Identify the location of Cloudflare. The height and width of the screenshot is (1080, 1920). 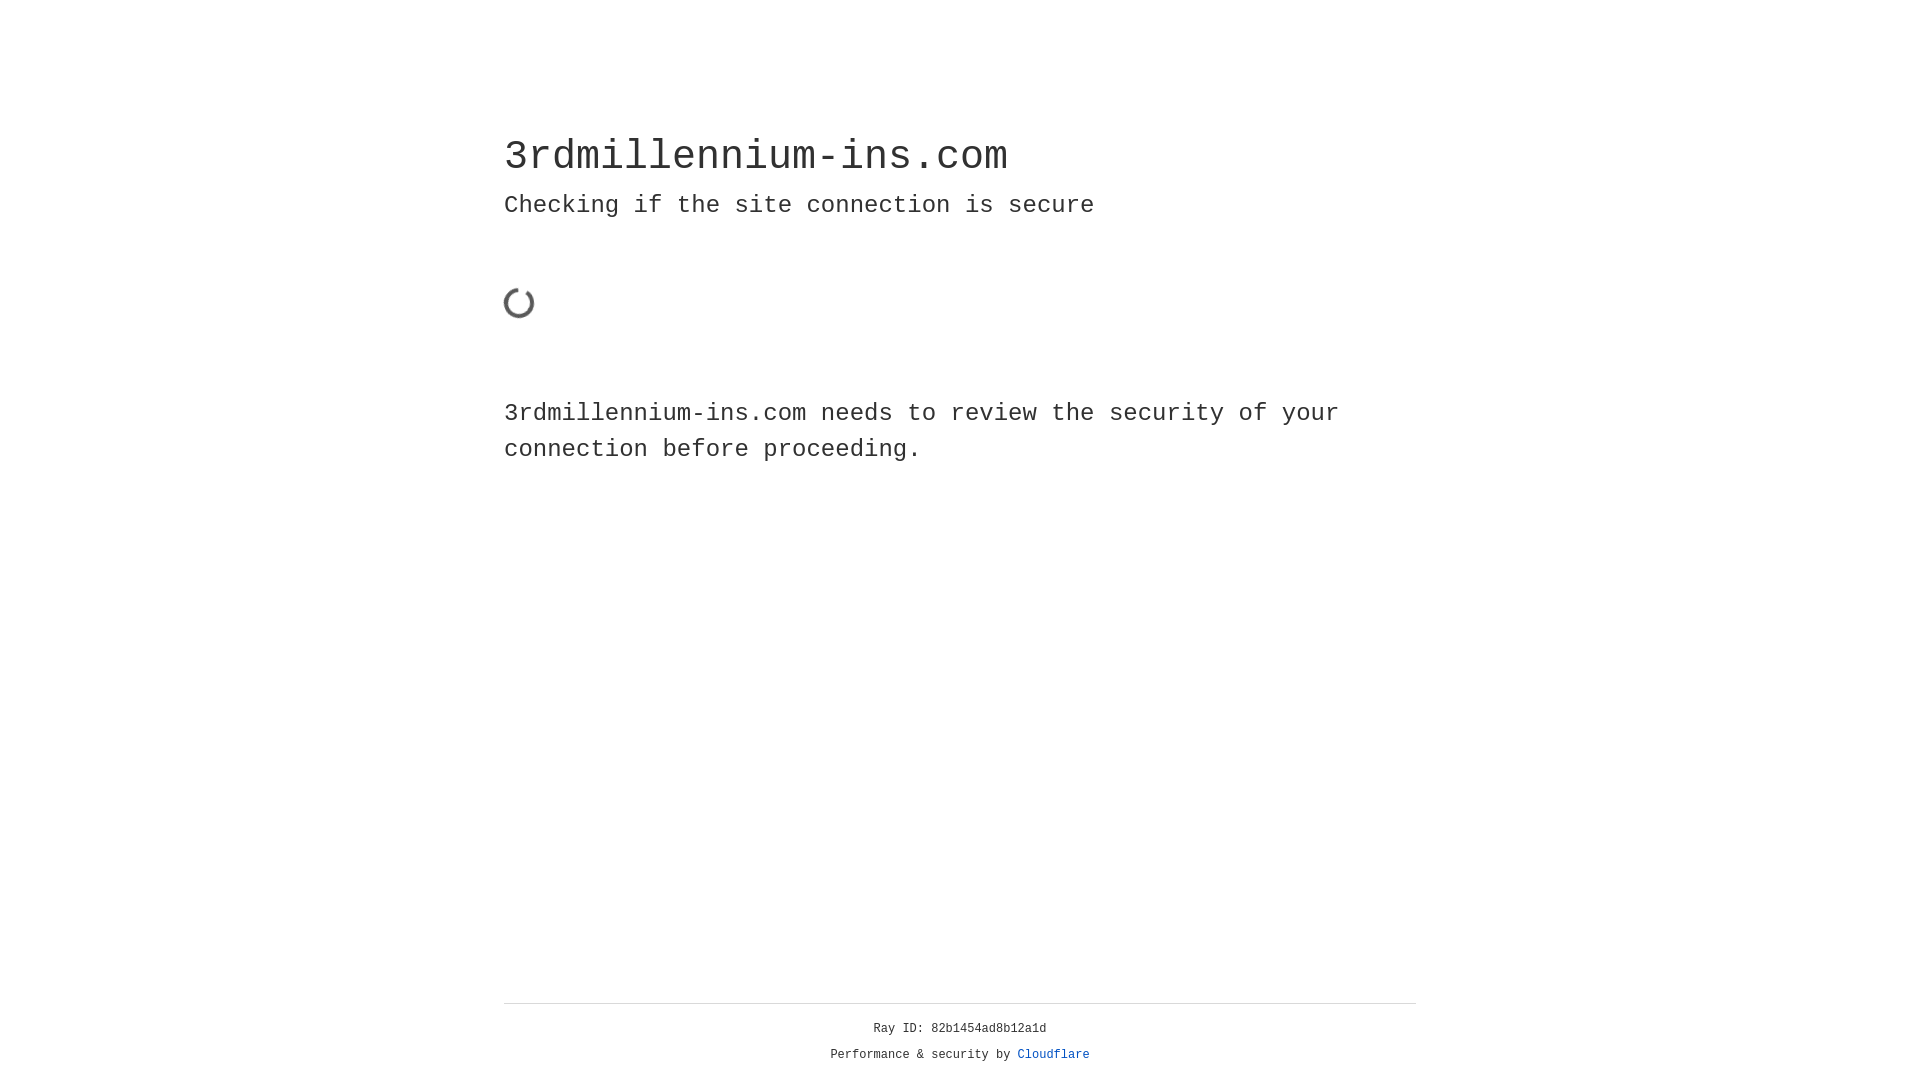
(1054, 1055).